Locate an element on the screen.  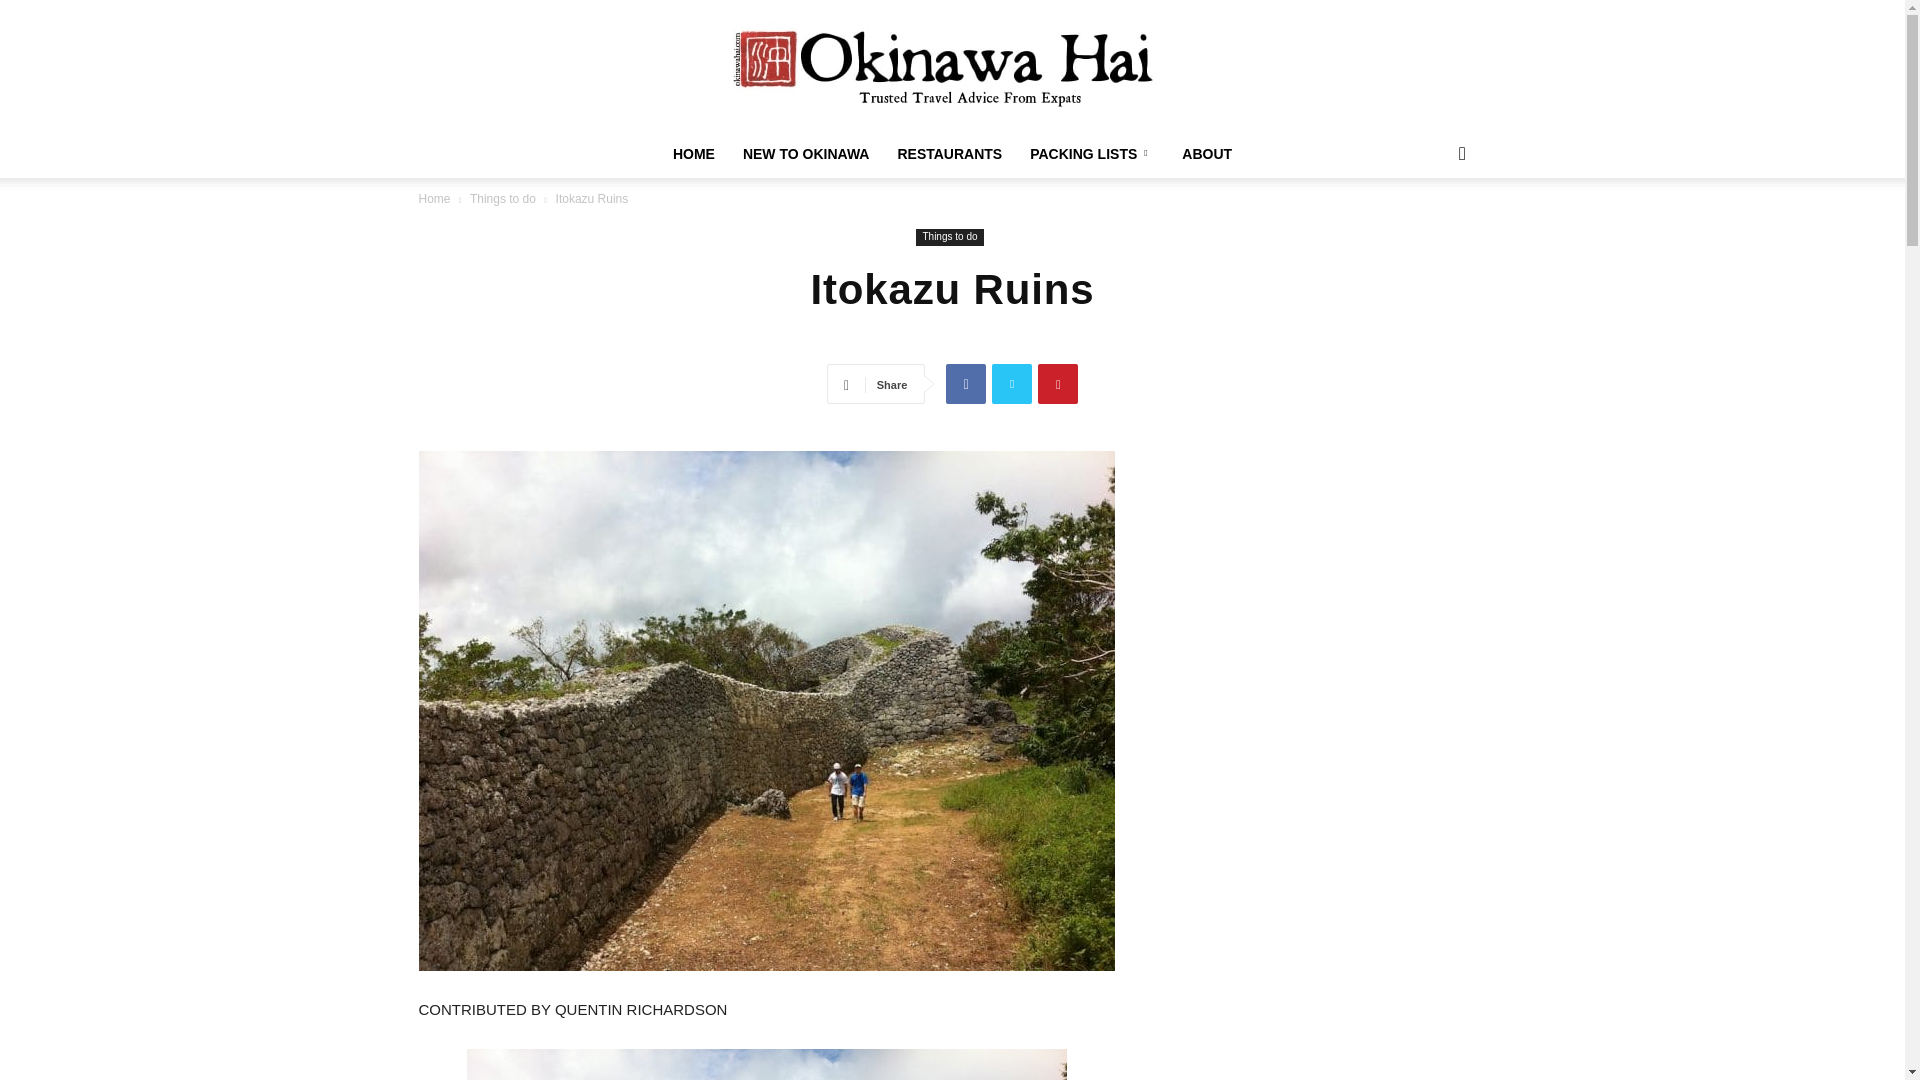
Search is located at coordinates (1430, 234).